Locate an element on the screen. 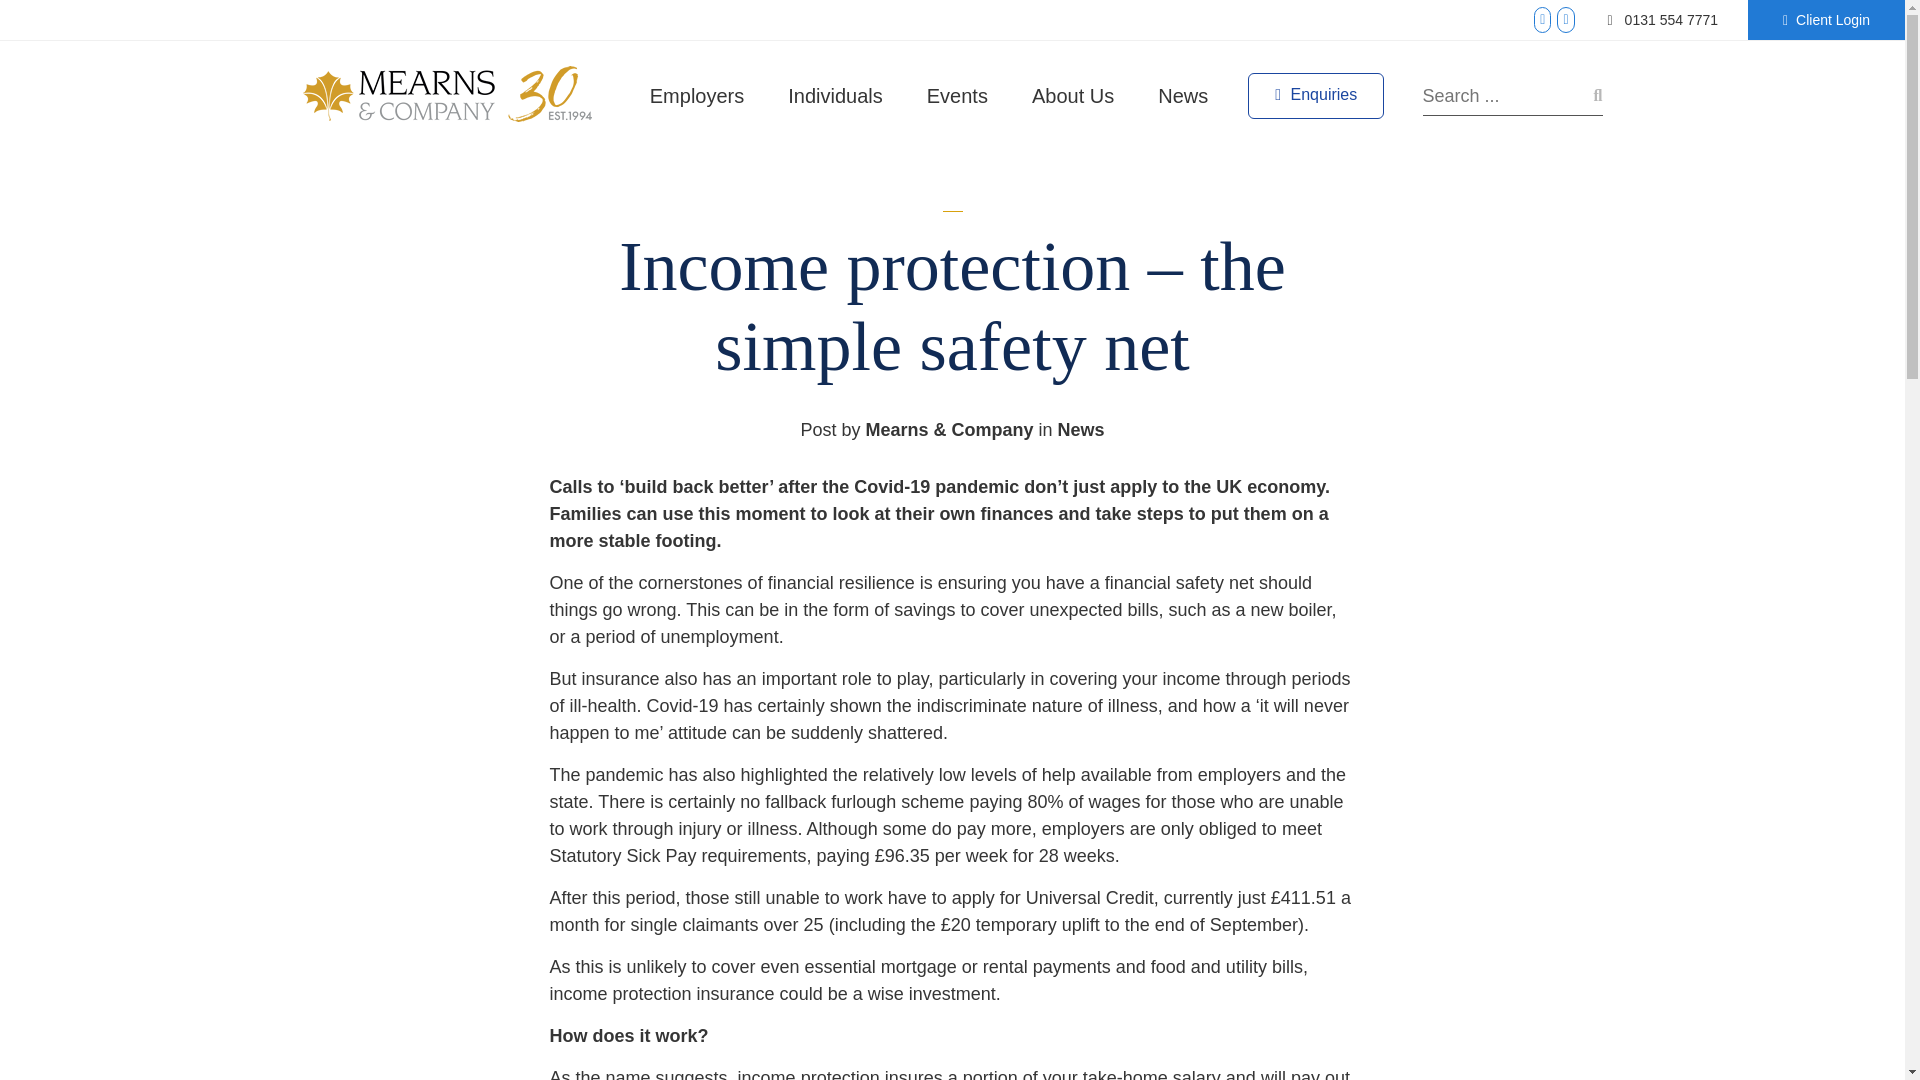 The width and height of the screenshot is (1920, 1080). About Us is located at coordinates (1072, 95).